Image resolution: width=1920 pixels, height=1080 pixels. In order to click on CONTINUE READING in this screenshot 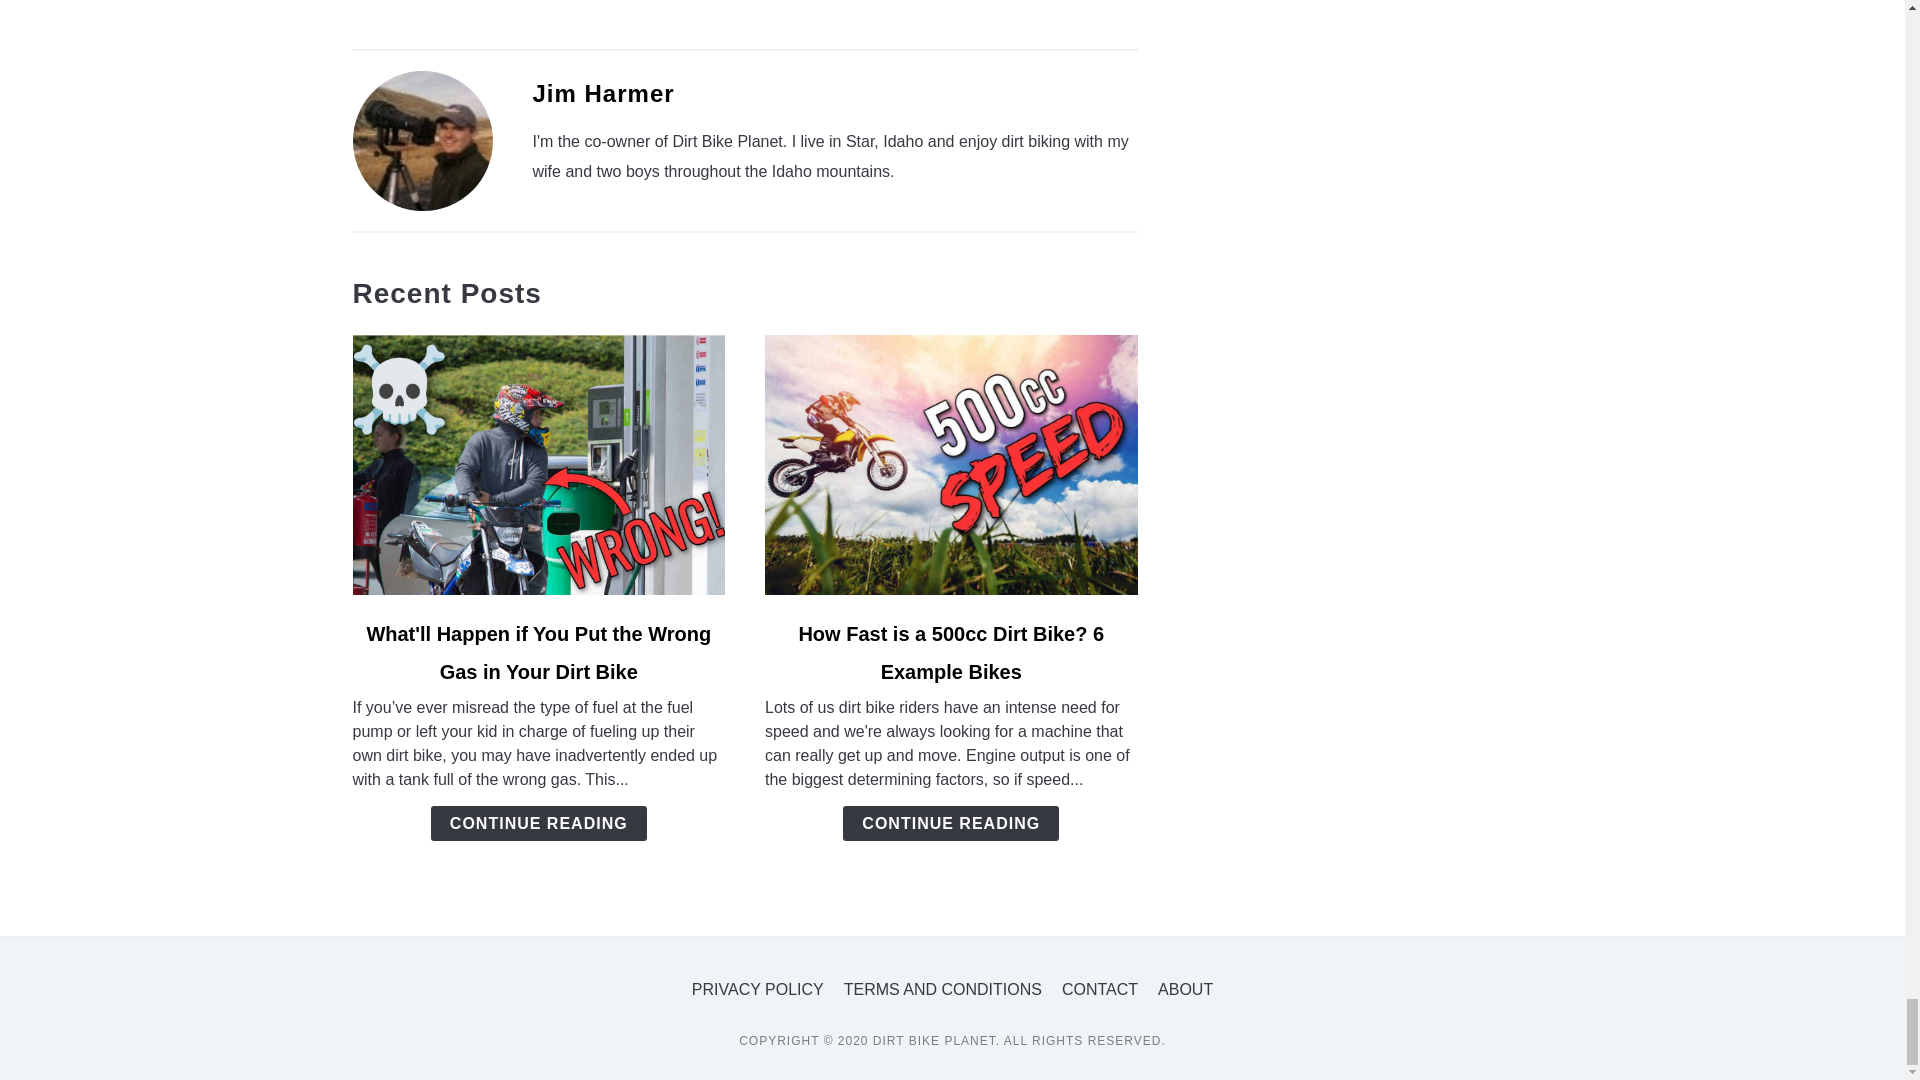, I will do `click(538, 823)`.